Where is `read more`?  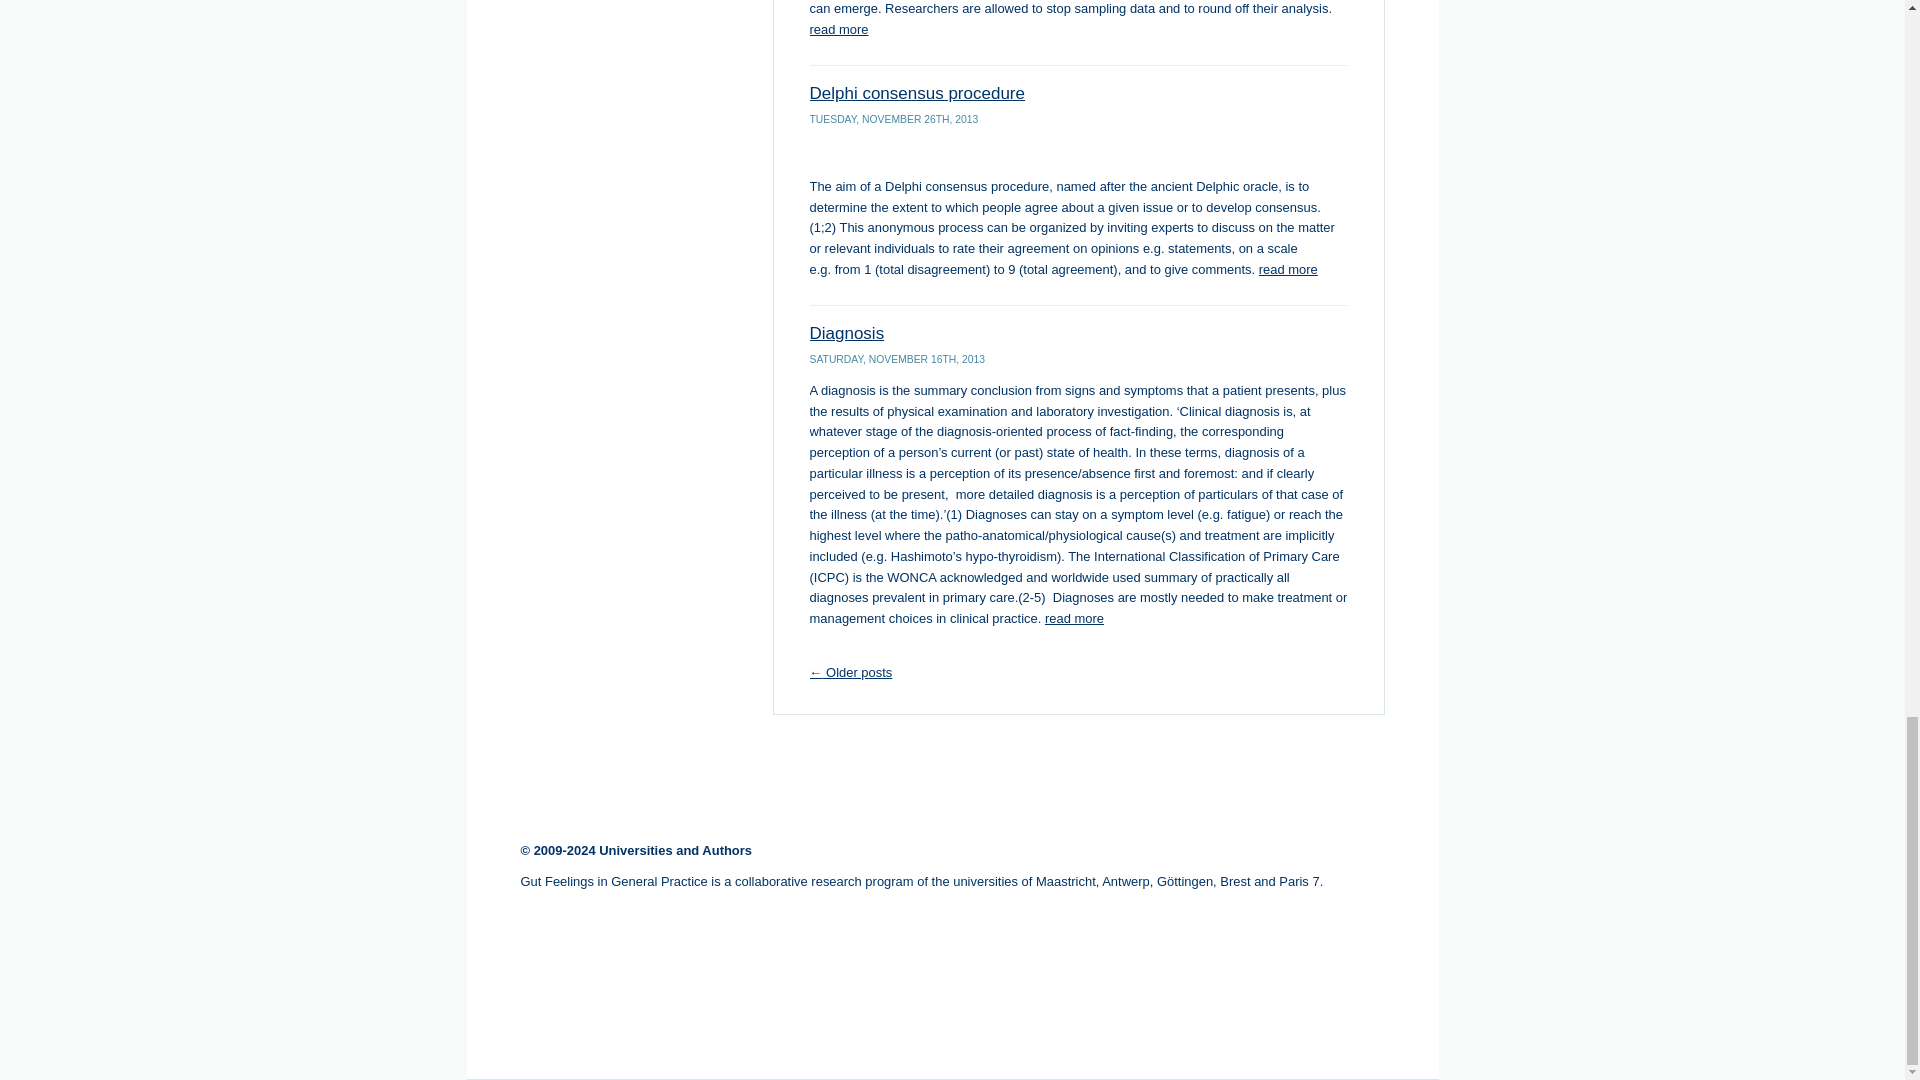
read more is located at coordinates (1288, 269).